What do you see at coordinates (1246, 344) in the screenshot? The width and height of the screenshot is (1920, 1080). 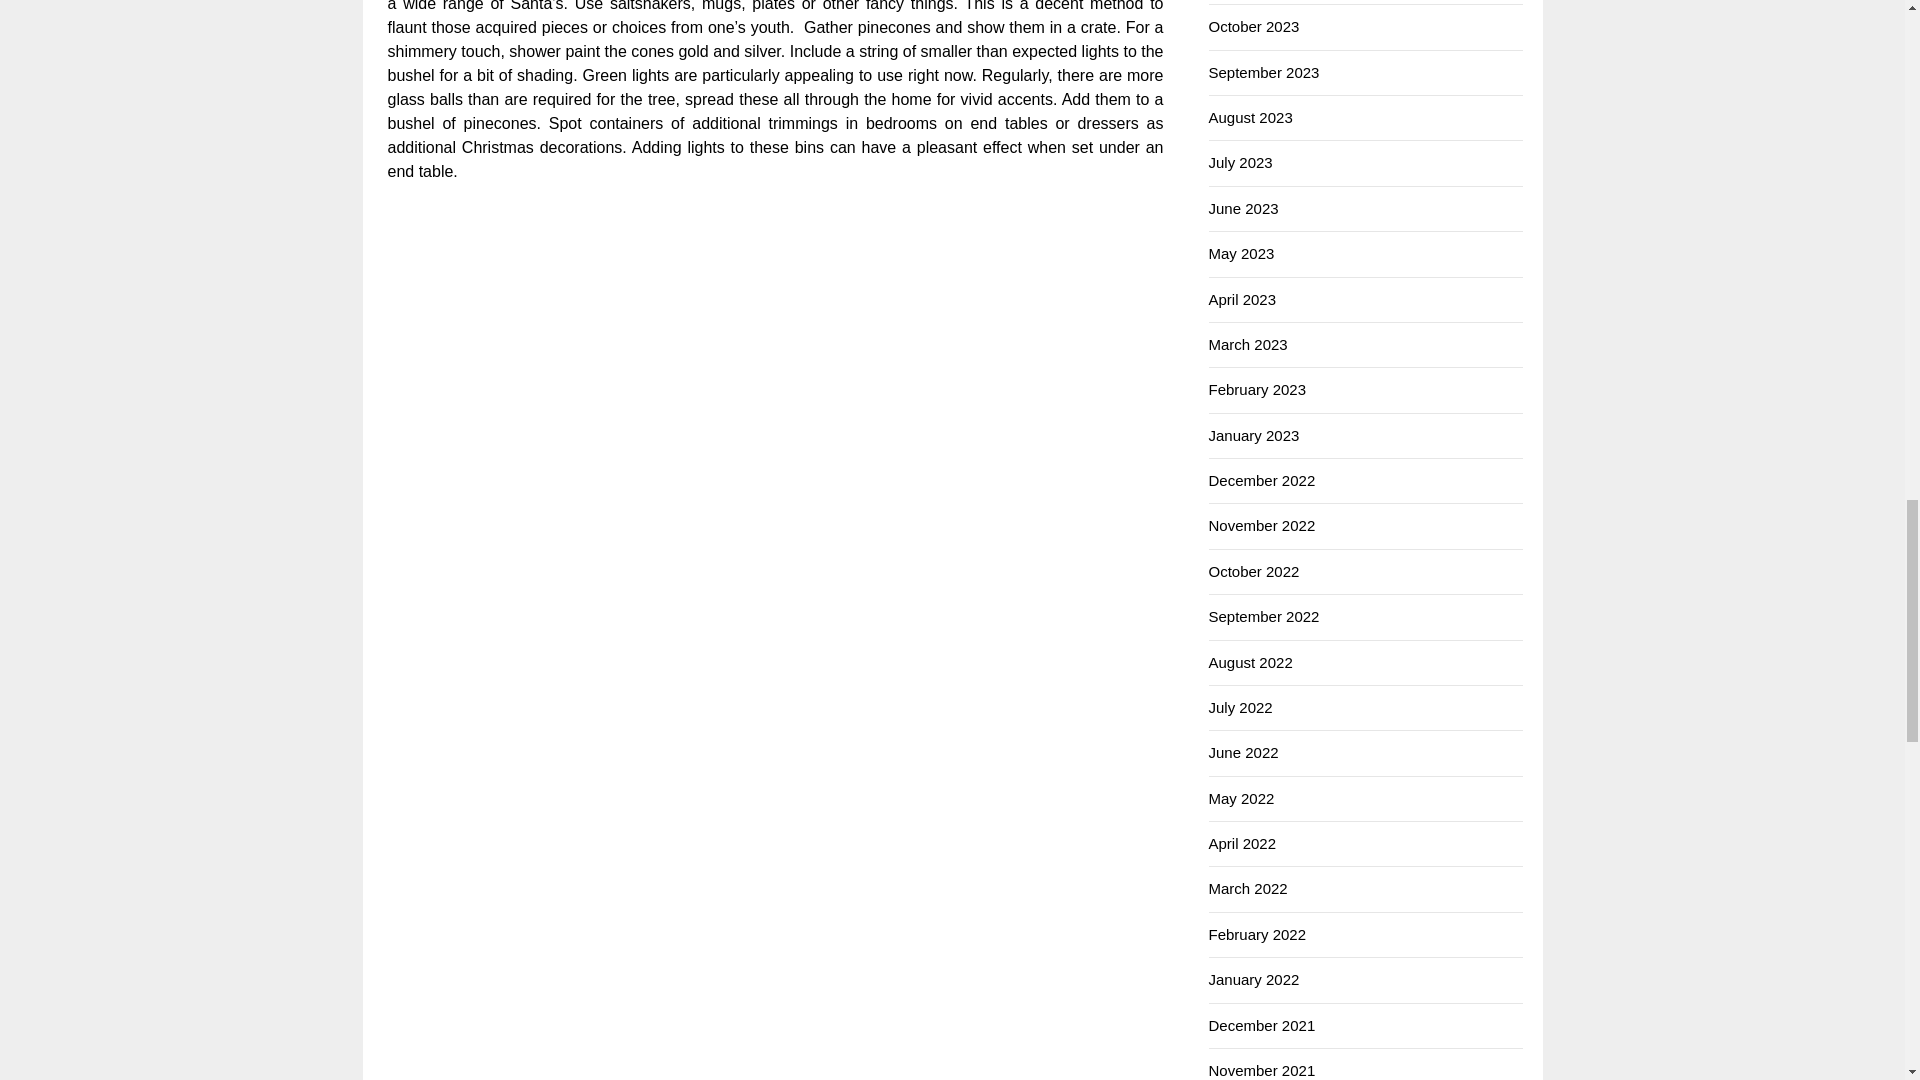 I see `March 2023` at bounding box center [1246, 344].